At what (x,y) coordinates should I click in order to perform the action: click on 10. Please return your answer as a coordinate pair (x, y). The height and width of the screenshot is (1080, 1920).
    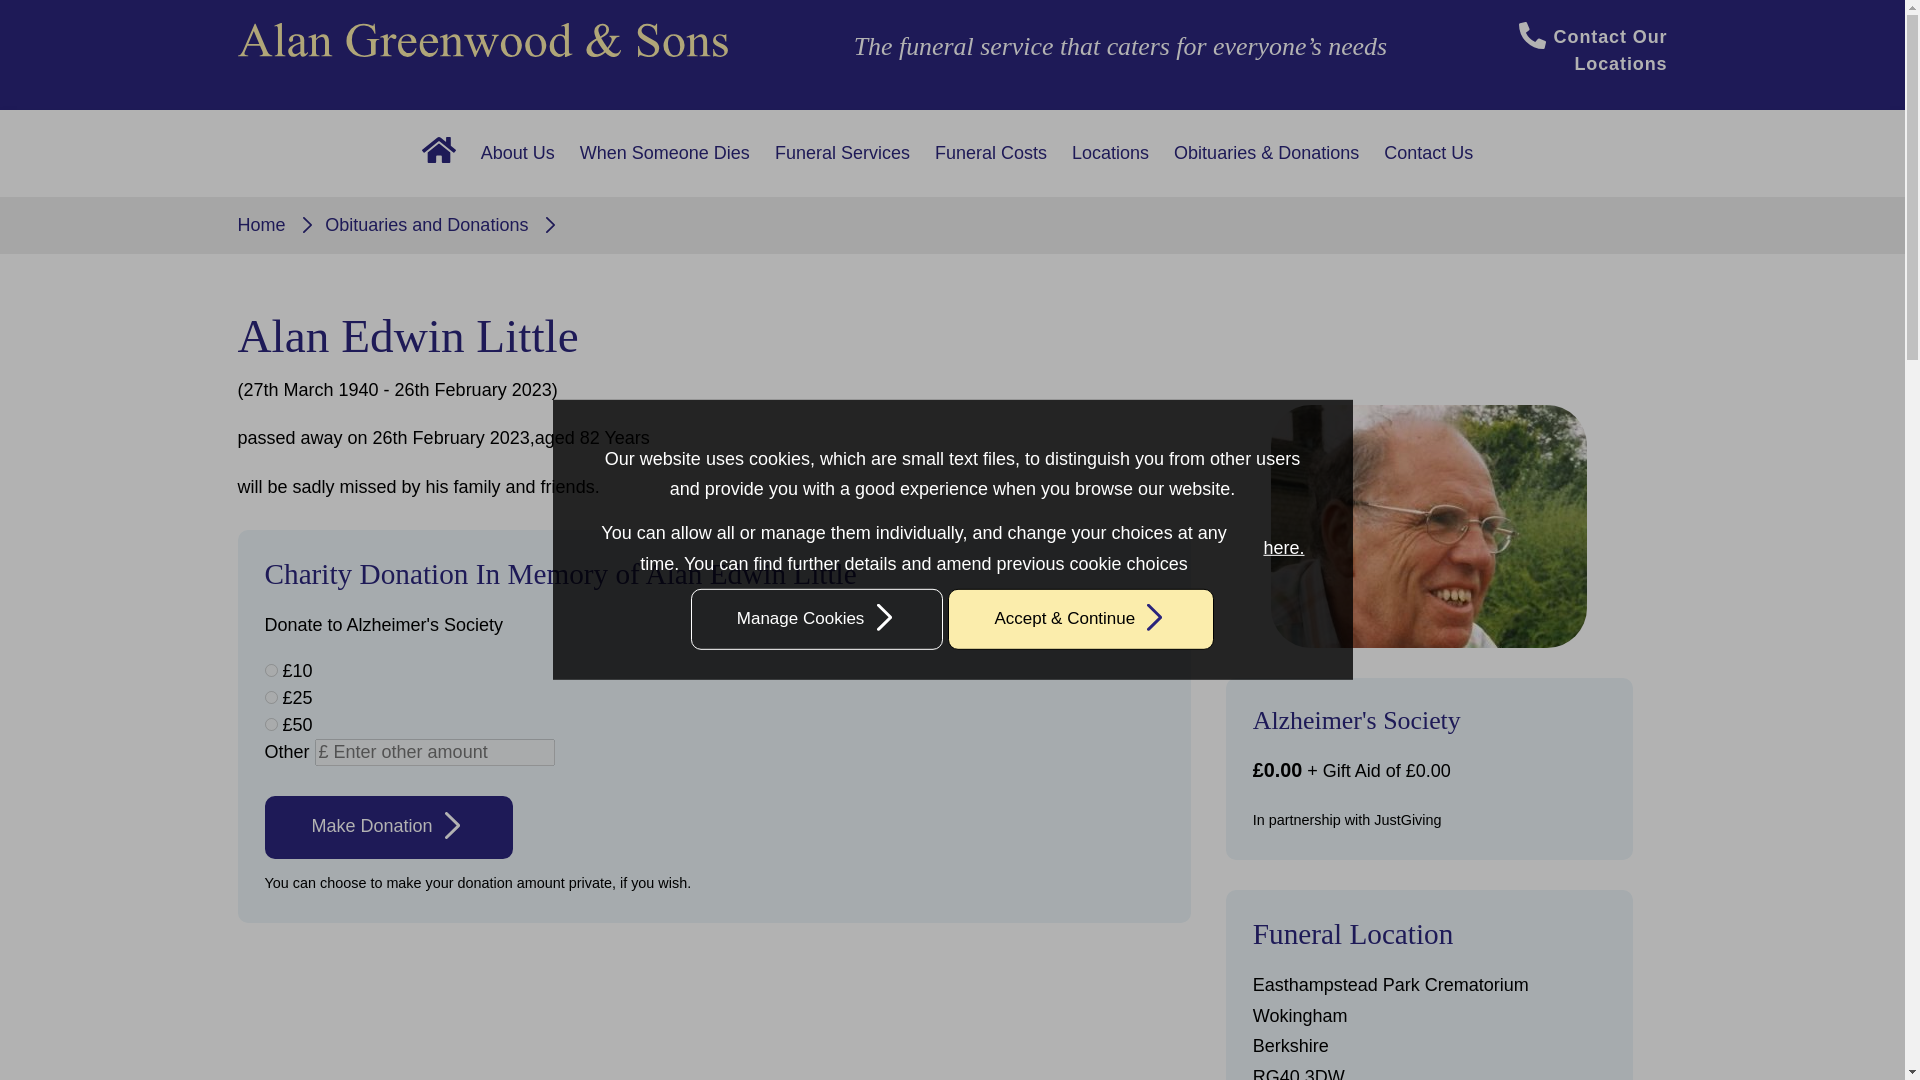
    Looking at the image, I should click on (270, 670).